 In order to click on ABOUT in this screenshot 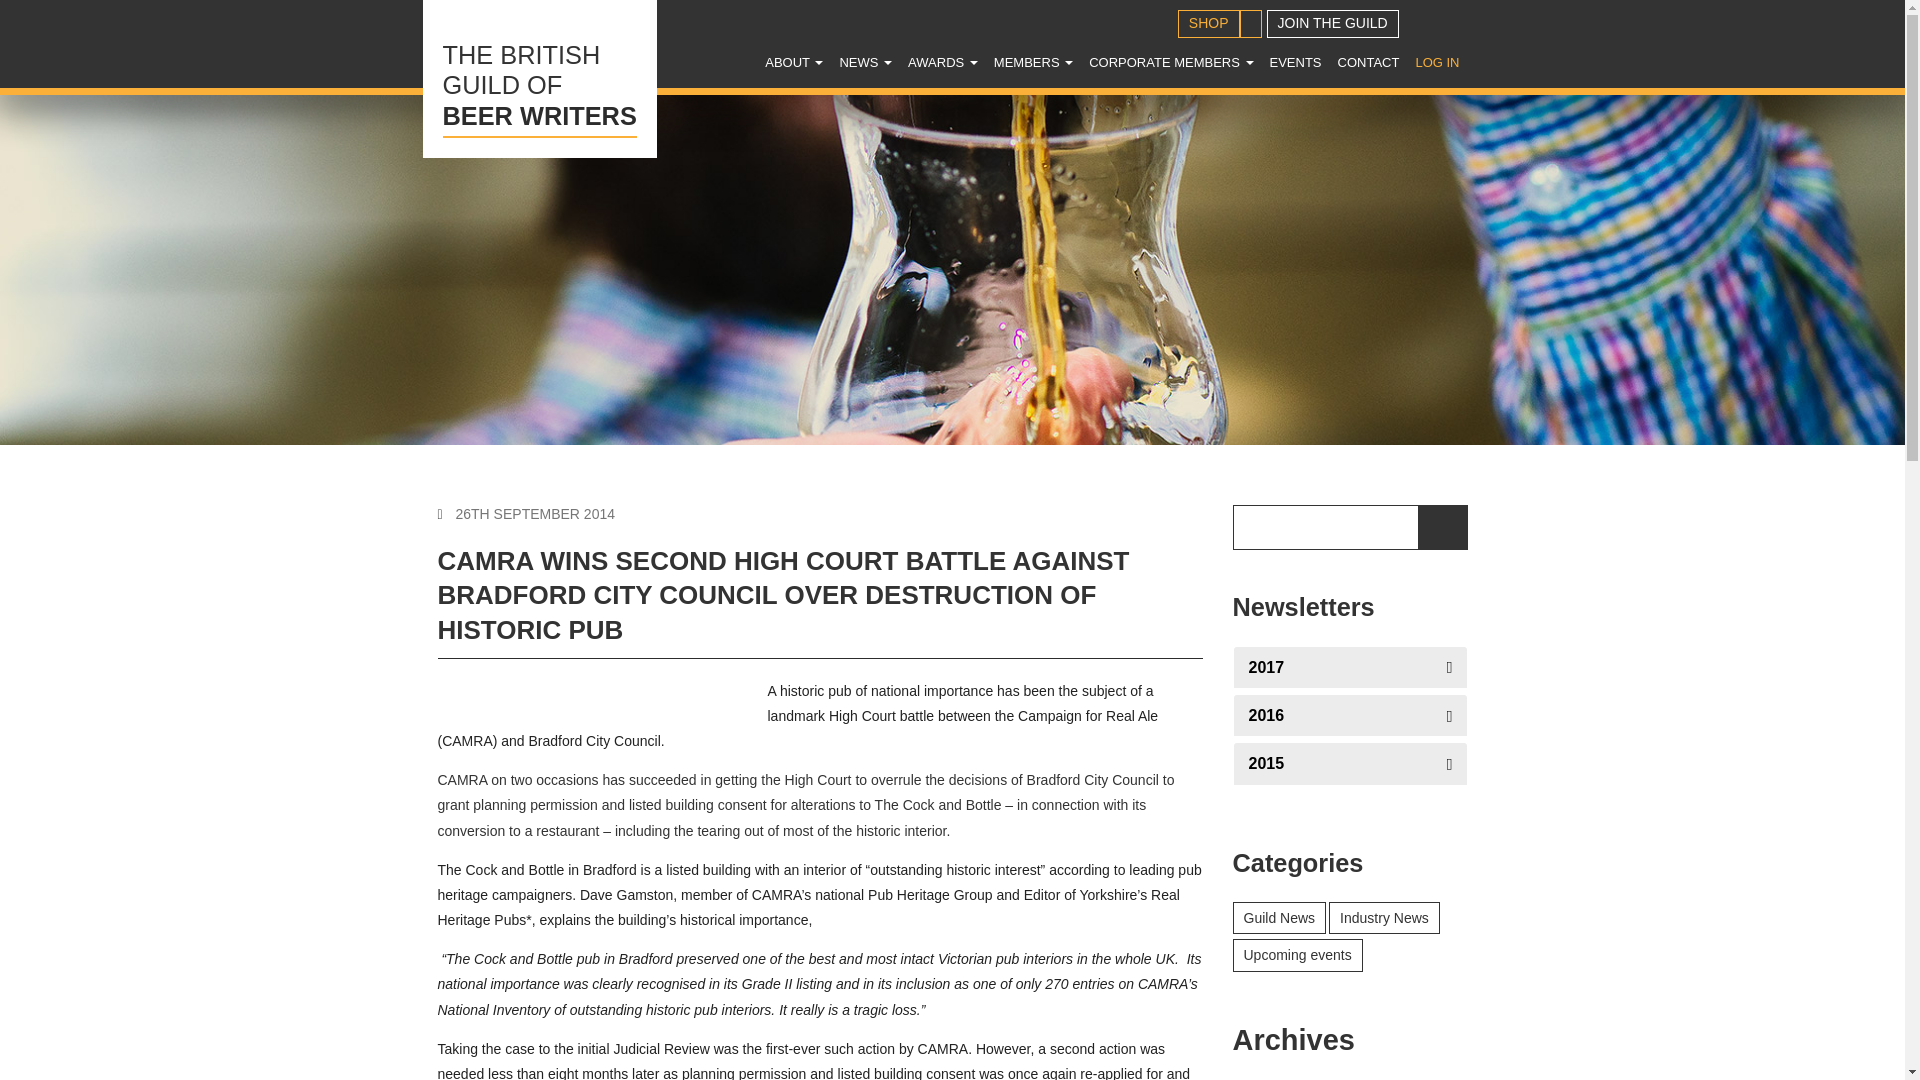, I will do `click(1436, 62)`.